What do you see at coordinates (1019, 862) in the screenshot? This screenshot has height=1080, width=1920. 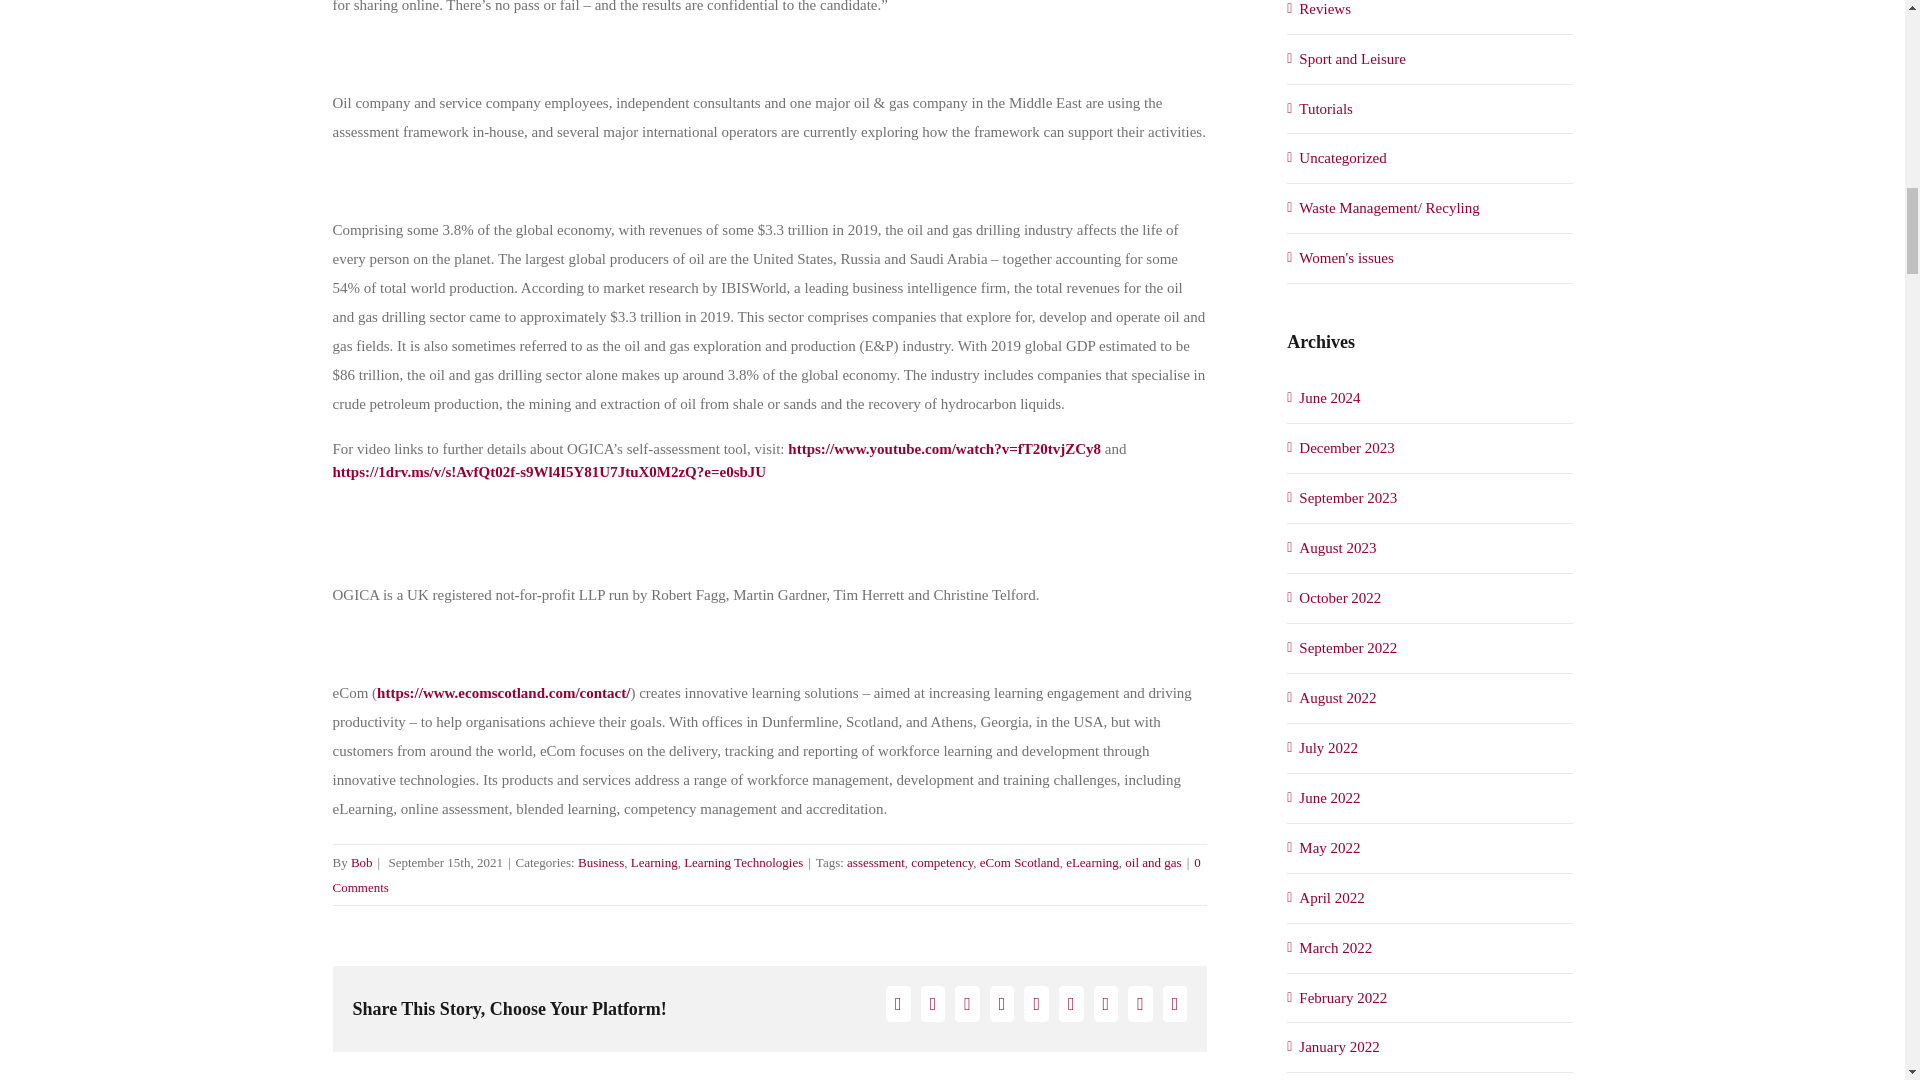 I see `eCom Scotland` at bounding box center [1019, 862].